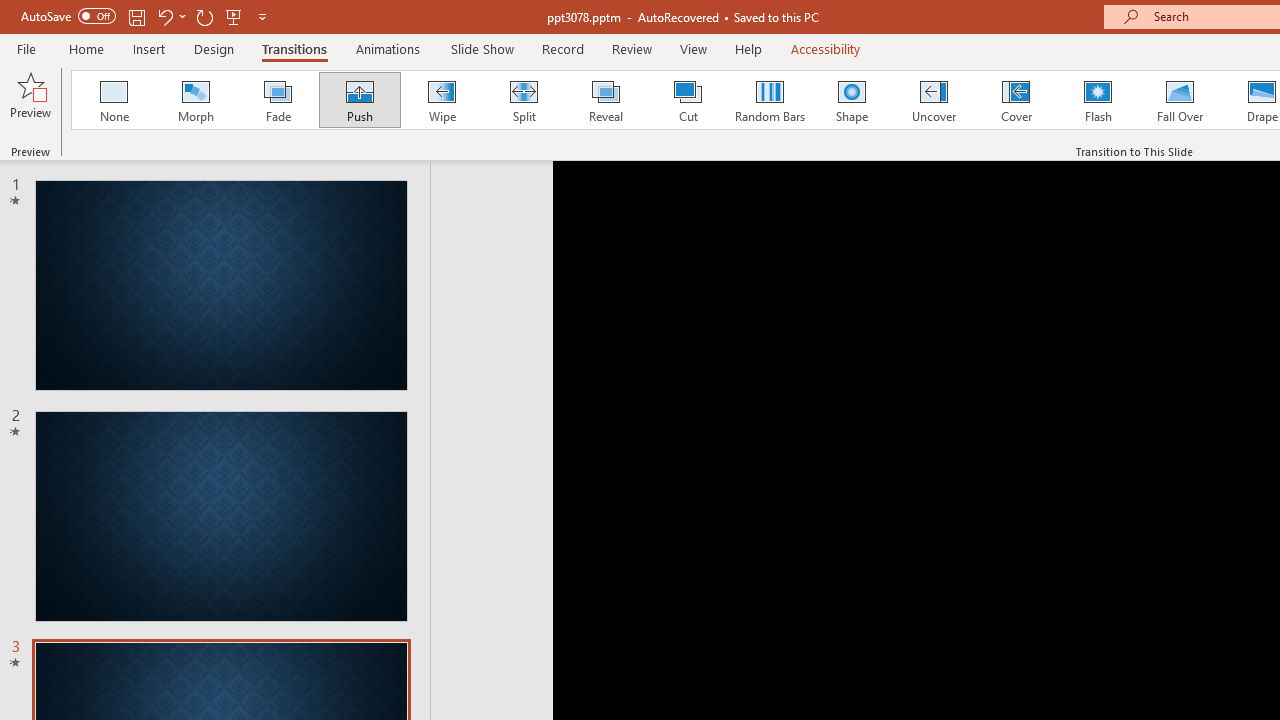 The height and width of the screenshot is (720, 1280). I want to click on Uncover, so click(934, 100).